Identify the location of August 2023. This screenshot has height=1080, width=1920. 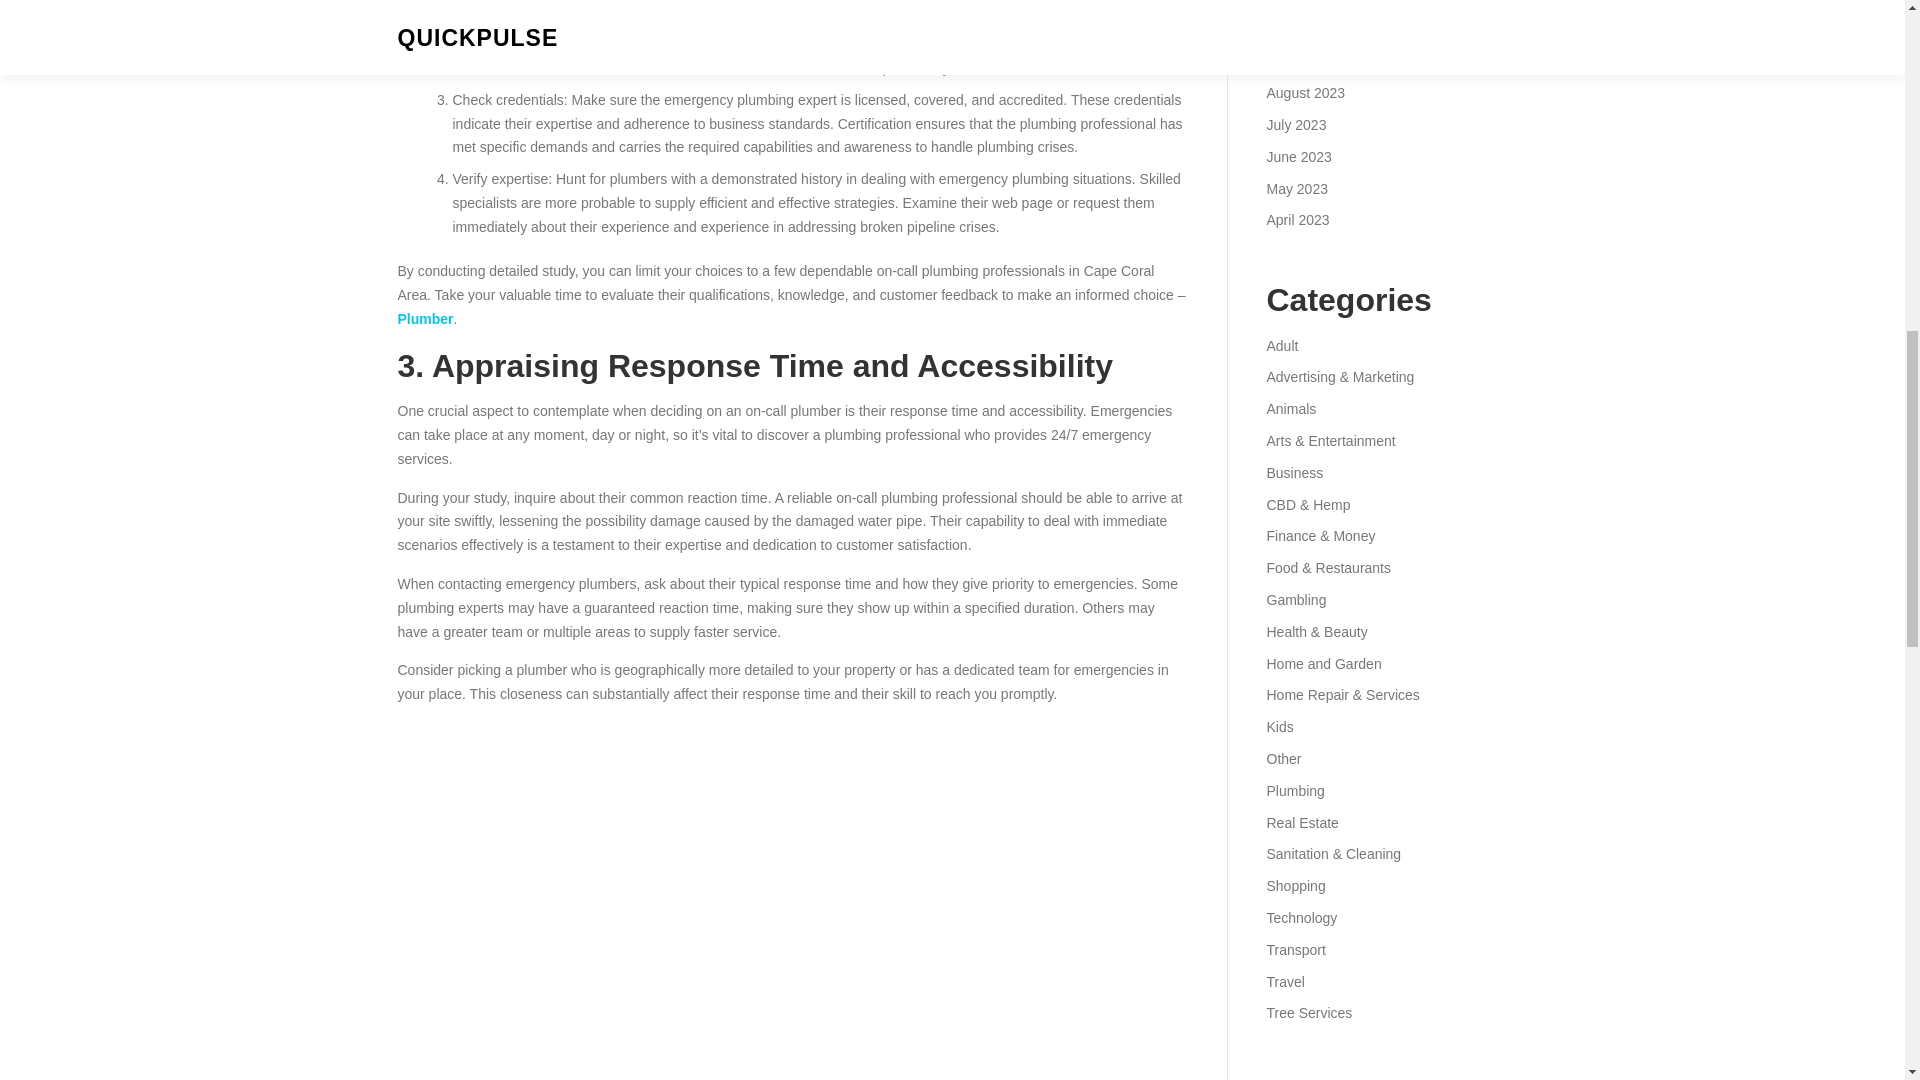
(1305, 93).